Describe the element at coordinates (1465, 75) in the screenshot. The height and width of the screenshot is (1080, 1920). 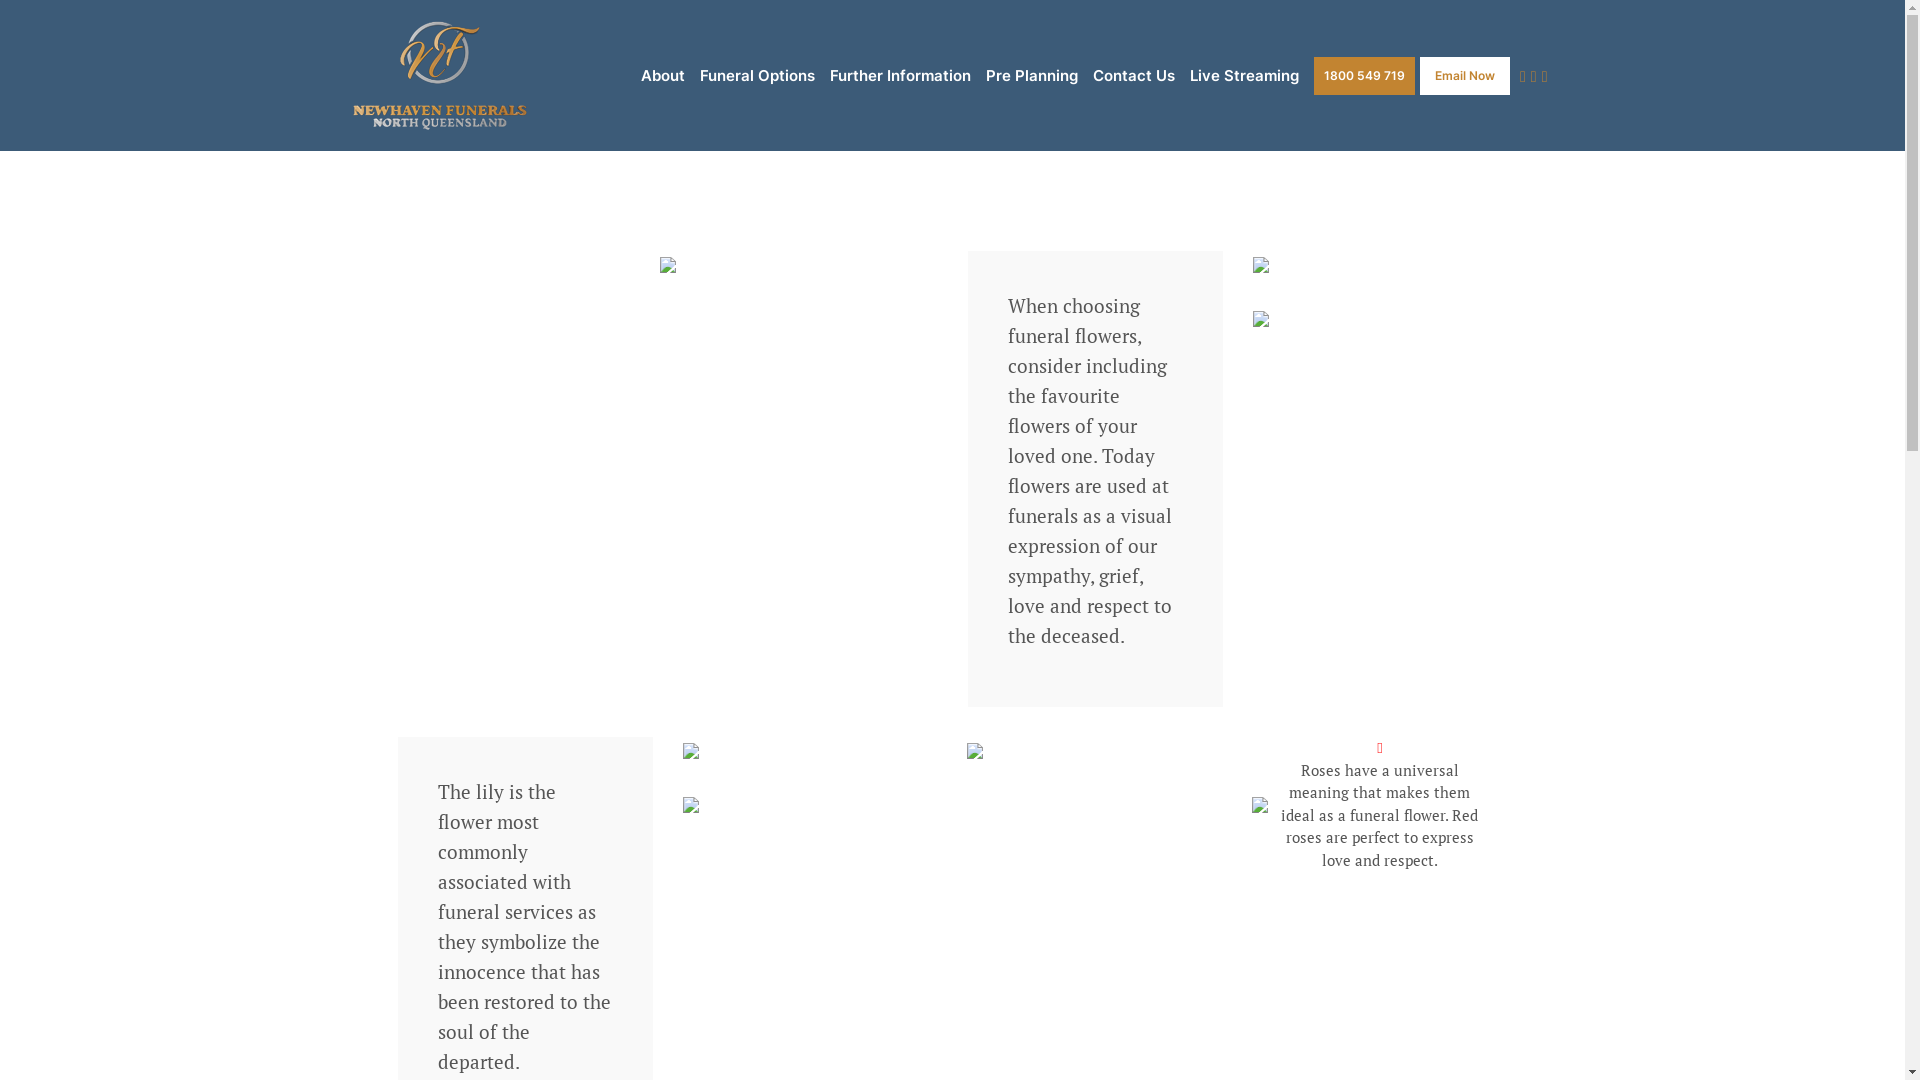
I see `Email Now` at that location.